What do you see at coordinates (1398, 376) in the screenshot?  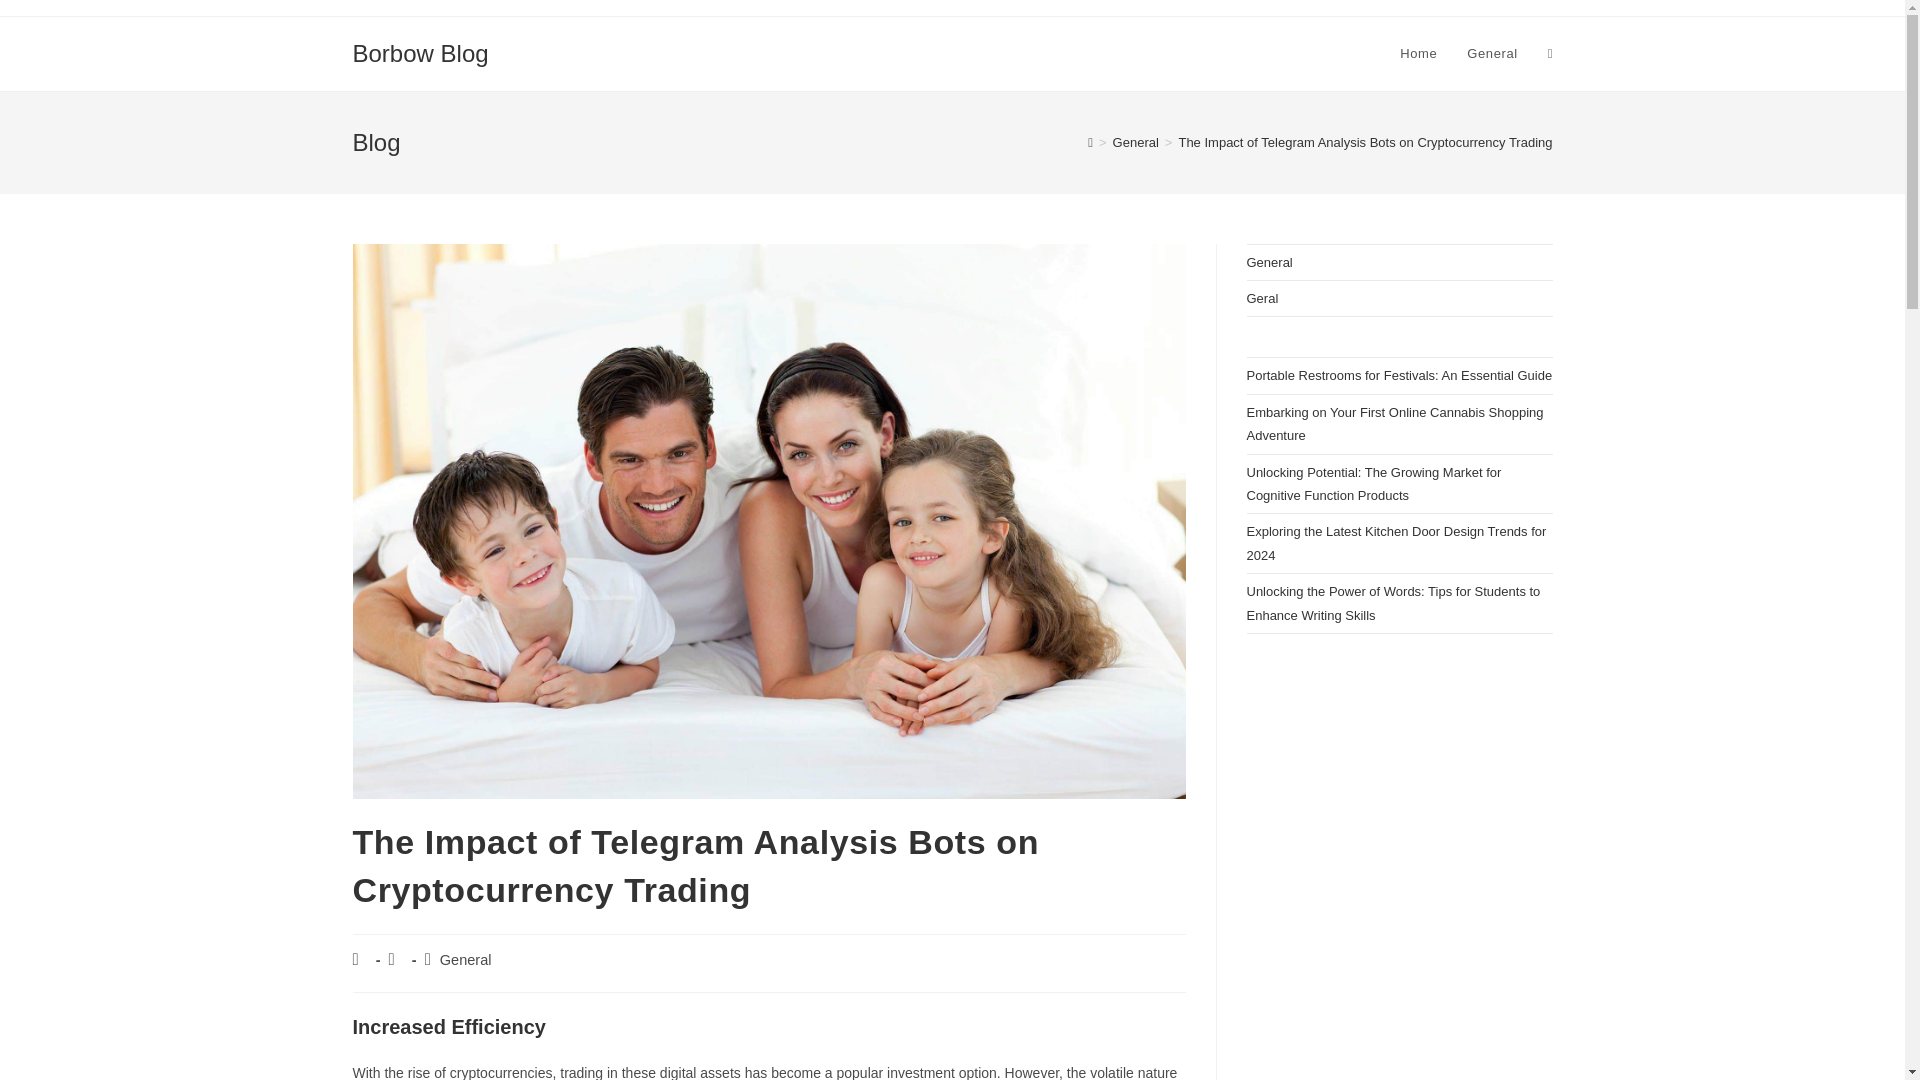 I see `Portable Restrooms for Festivals: An Essential Guide` at bounding box center [1398, 376].